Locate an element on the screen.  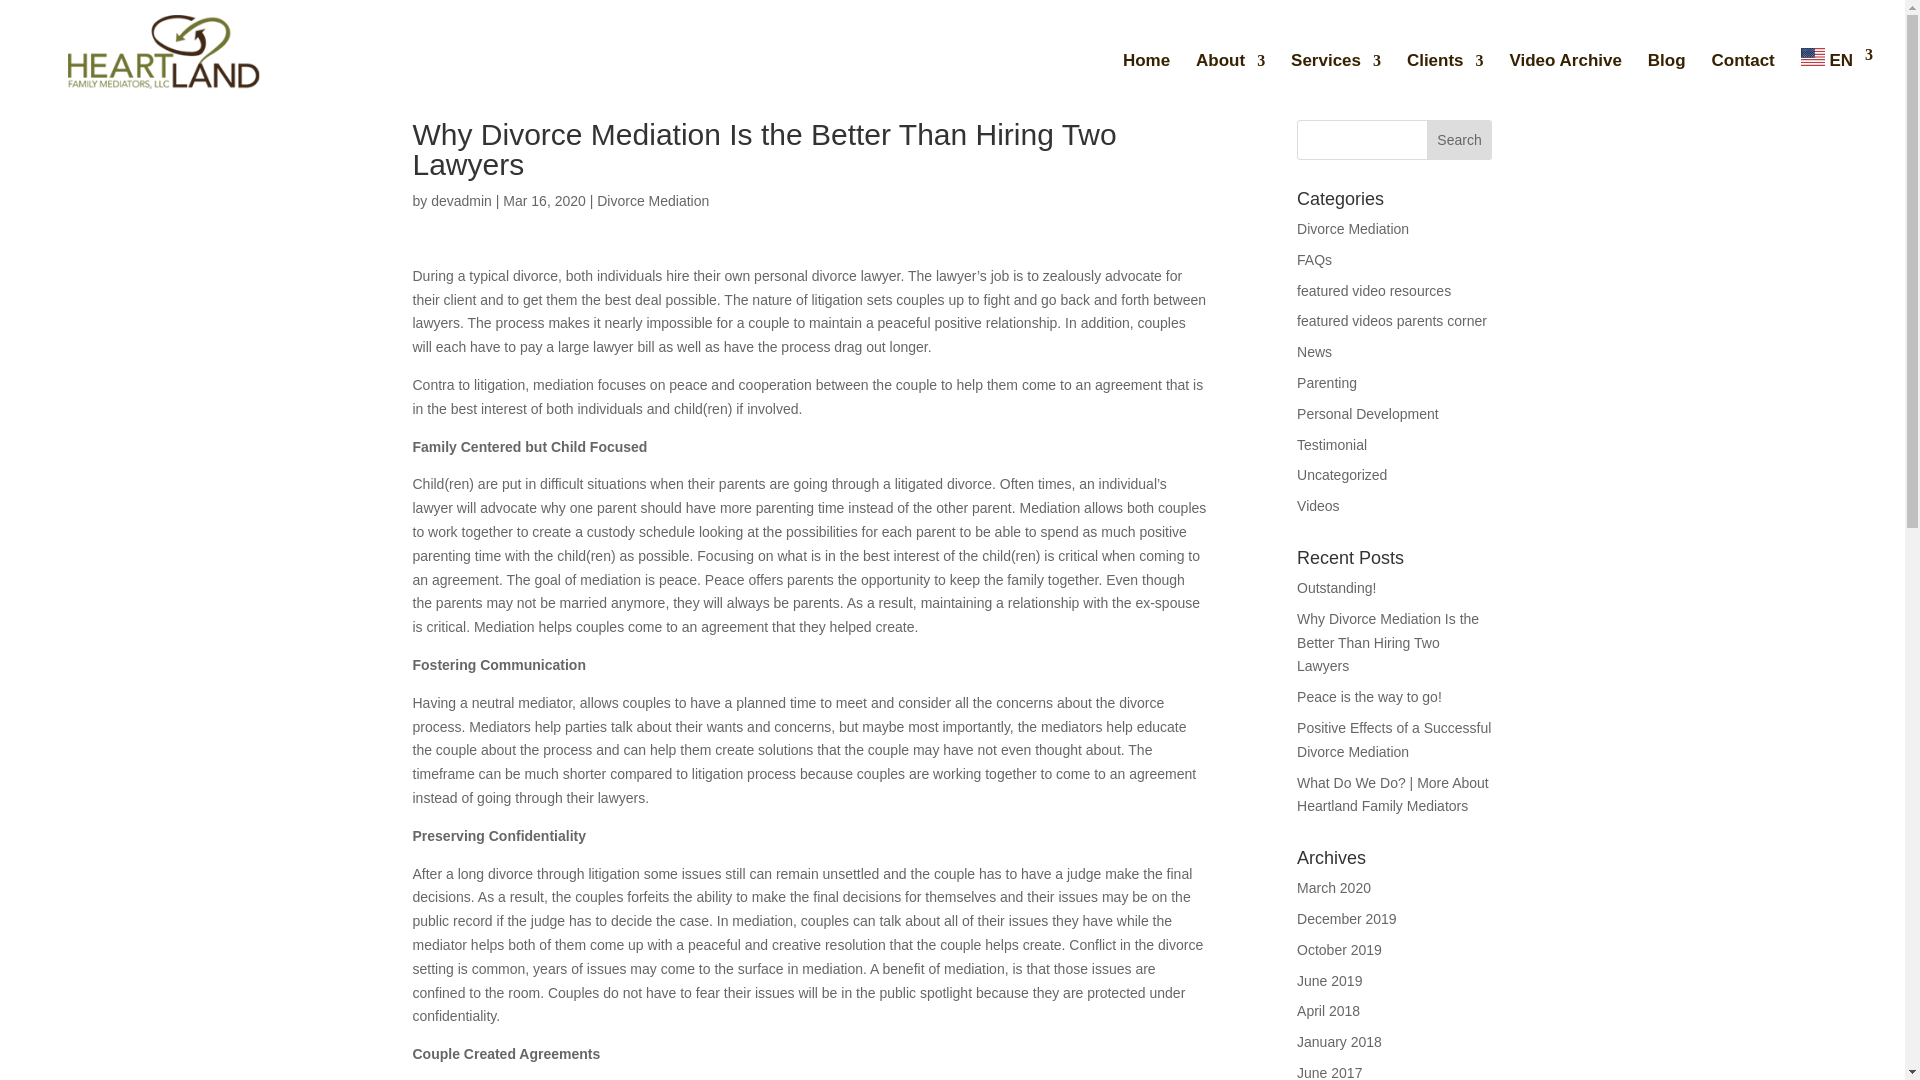
About is located at coordinates (1230, 70).